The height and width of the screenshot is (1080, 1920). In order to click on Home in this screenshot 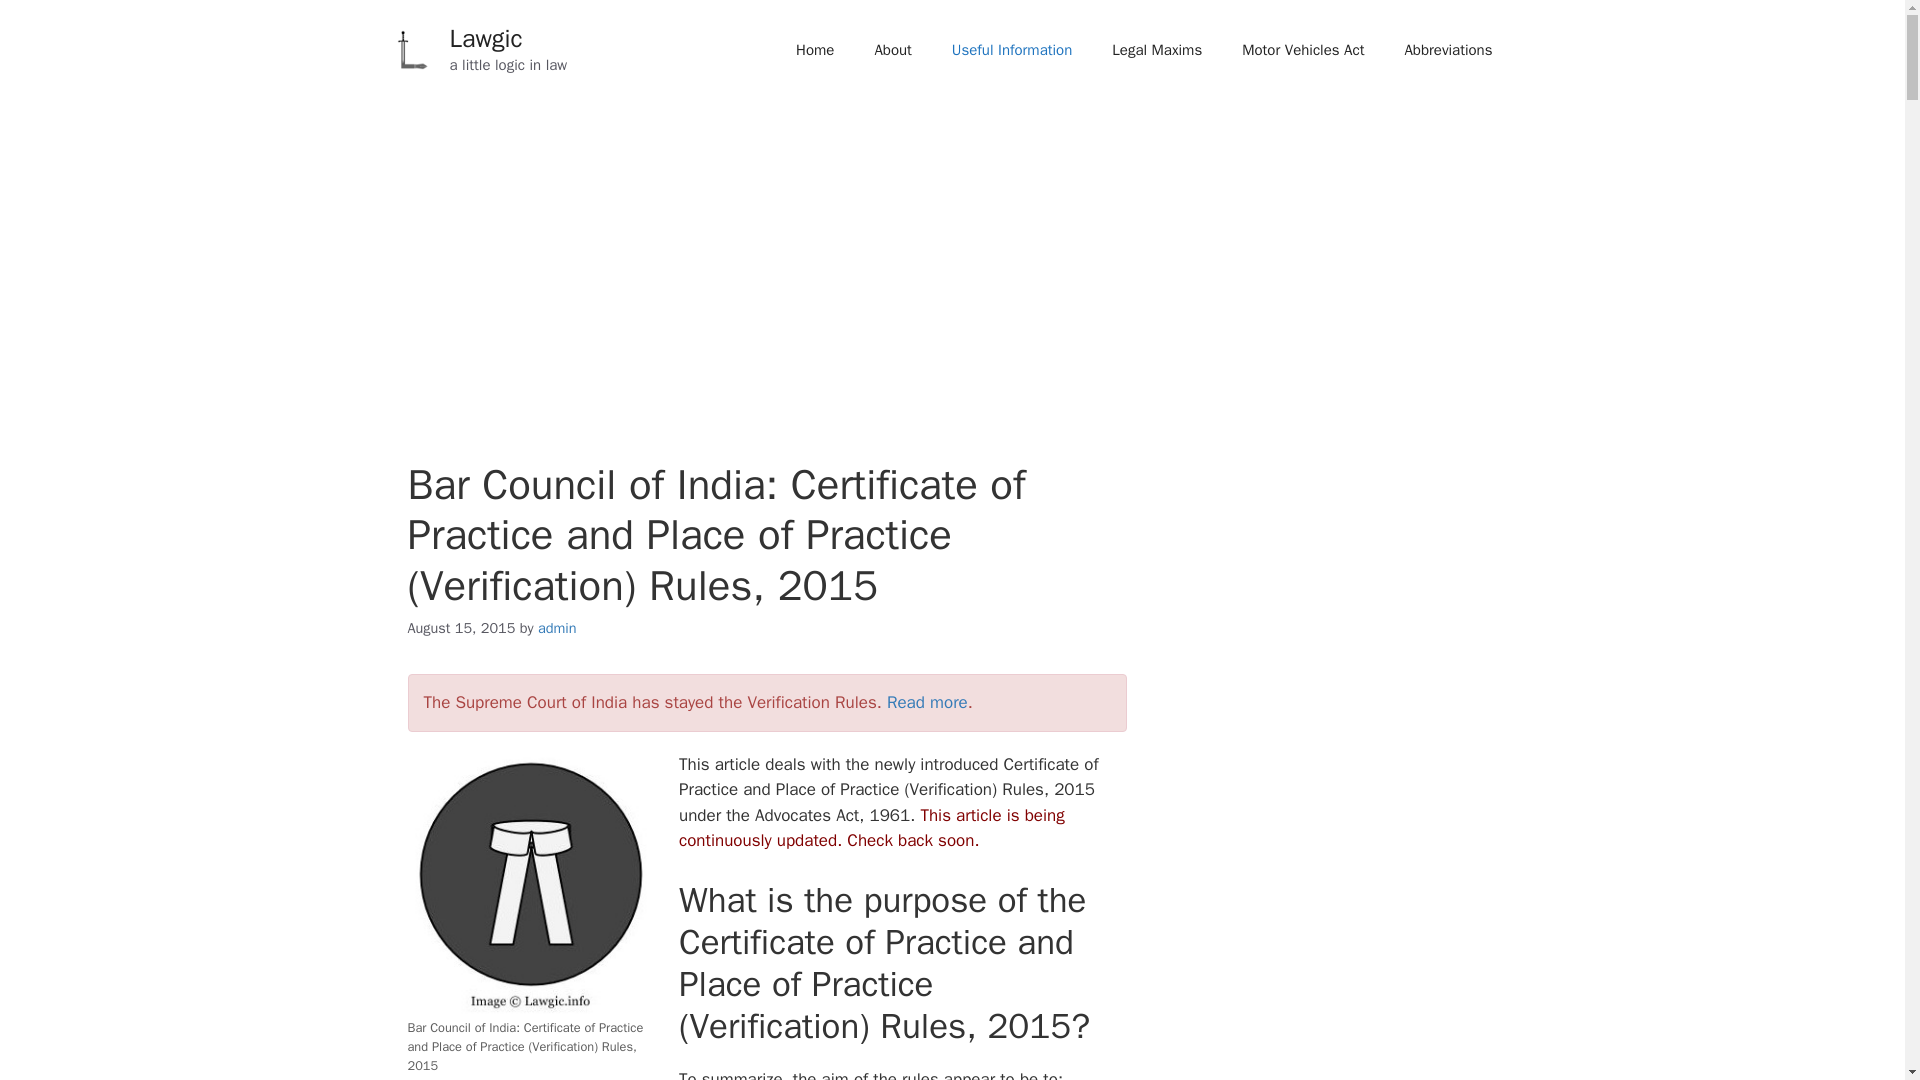, I will do `click(814, 50)`.